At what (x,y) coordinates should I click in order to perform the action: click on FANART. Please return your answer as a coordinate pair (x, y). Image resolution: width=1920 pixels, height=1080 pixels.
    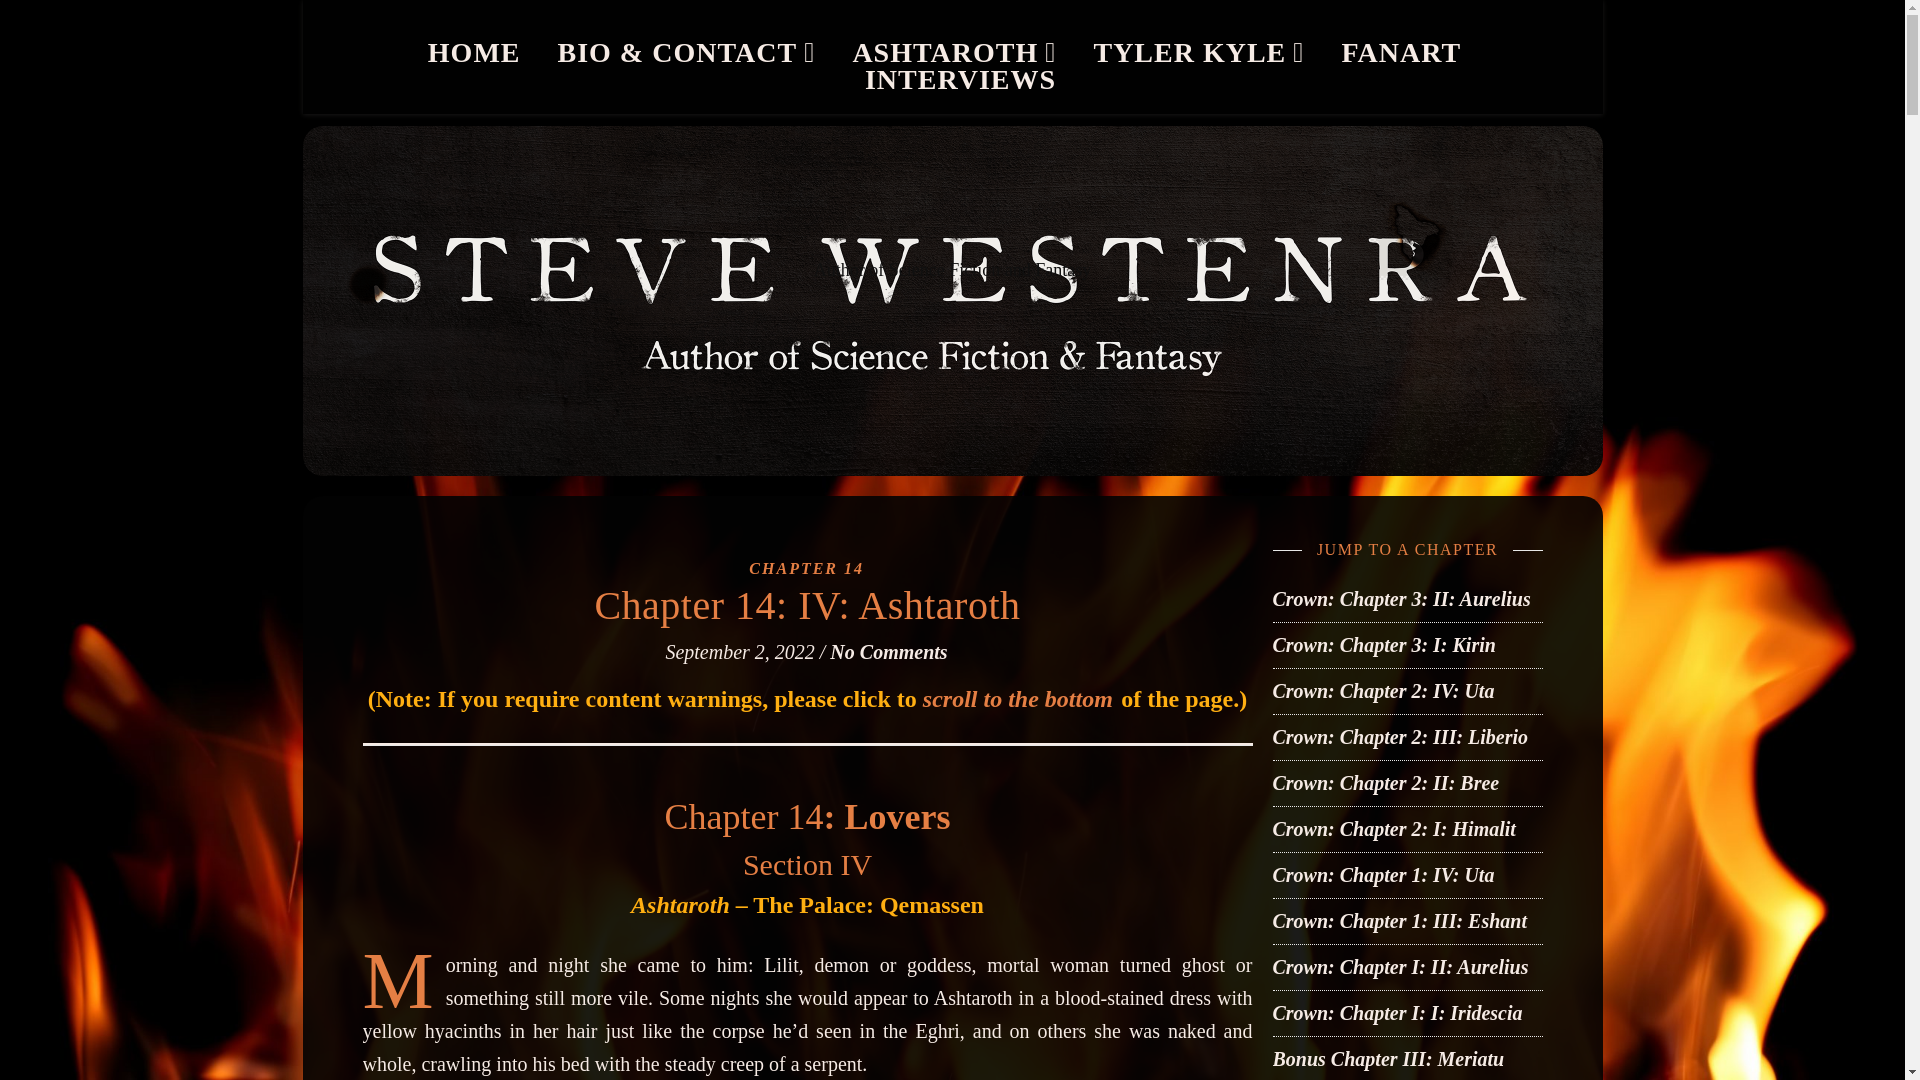
    Looking at the image, I should click on (1402, 52).